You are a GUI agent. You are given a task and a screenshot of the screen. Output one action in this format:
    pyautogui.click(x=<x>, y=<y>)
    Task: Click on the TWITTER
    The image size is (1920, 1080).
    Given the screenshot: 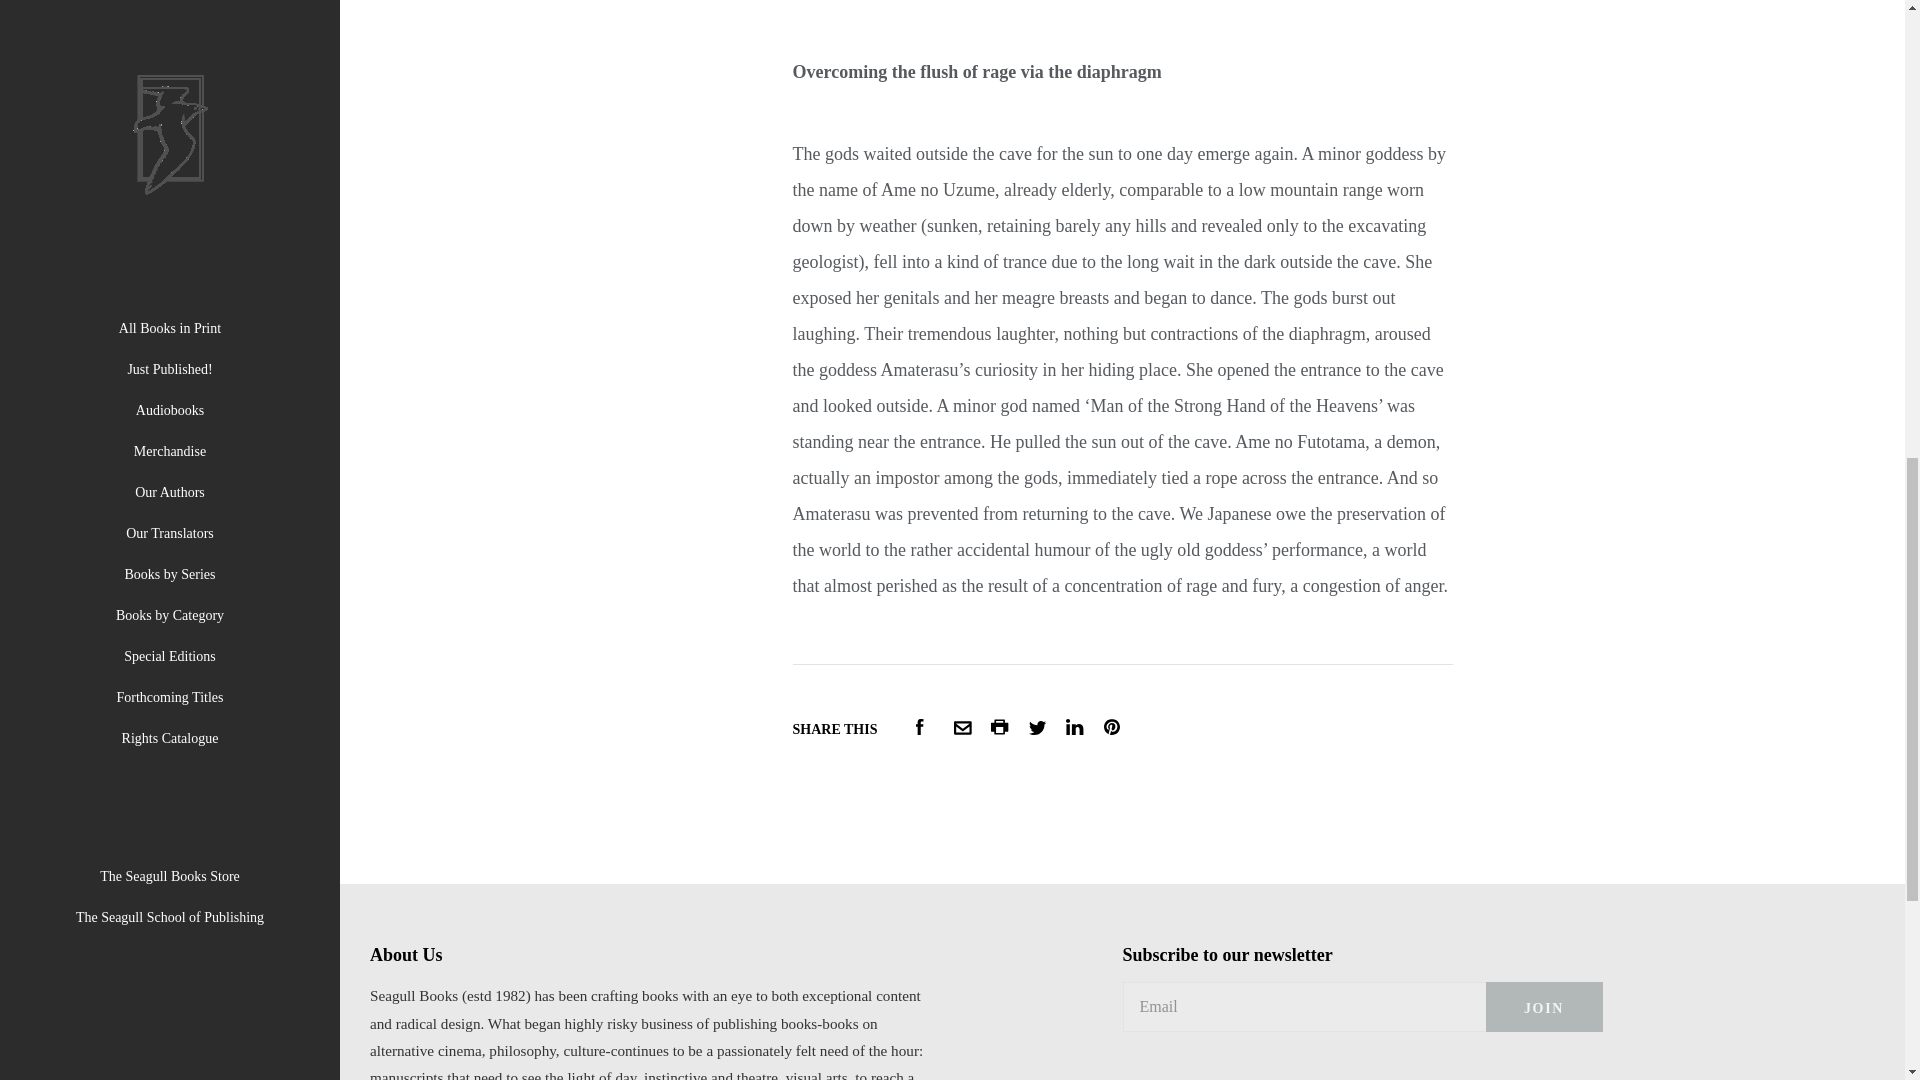 What is the action you would take?
    pyautogui.click(x=1038, y=728)
    